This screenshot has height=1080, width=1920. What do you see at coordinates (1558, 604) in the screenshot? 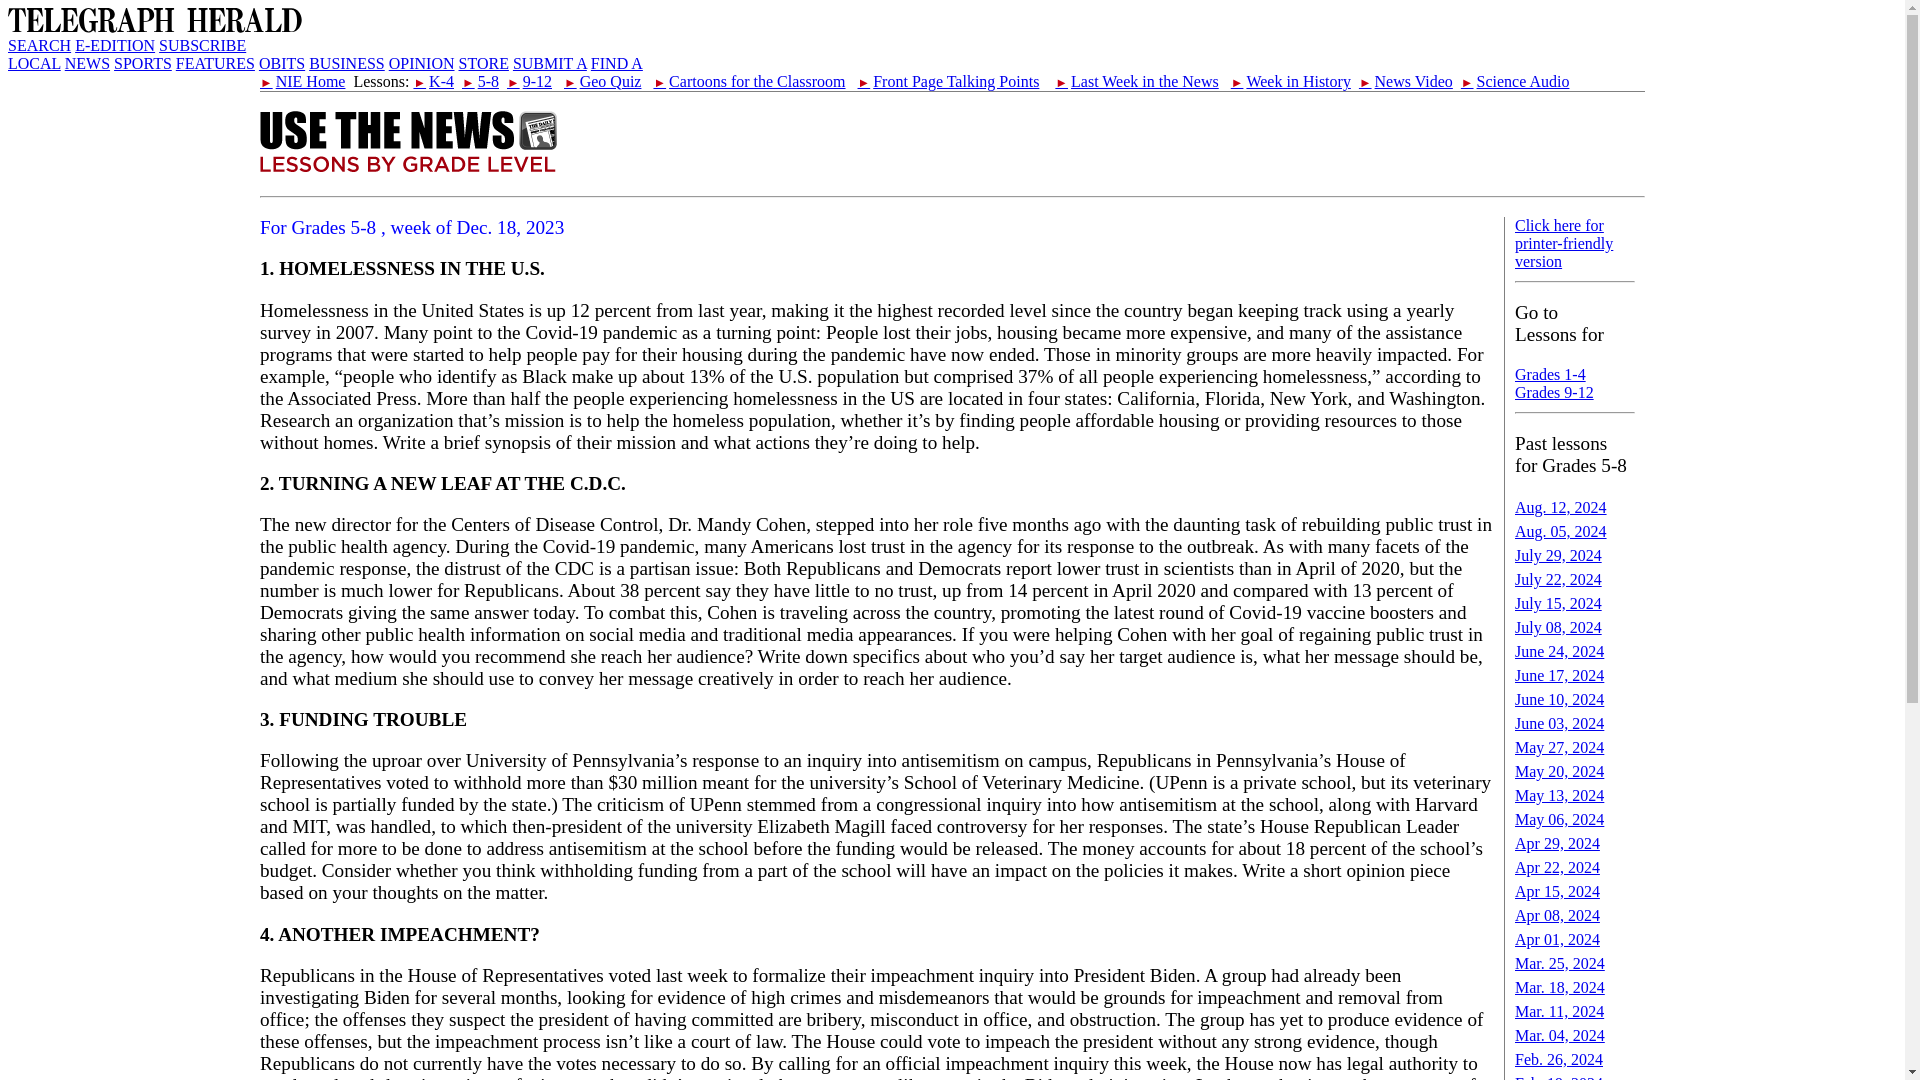
I see `July 15, 2024` at bounding box center [1558, 604].